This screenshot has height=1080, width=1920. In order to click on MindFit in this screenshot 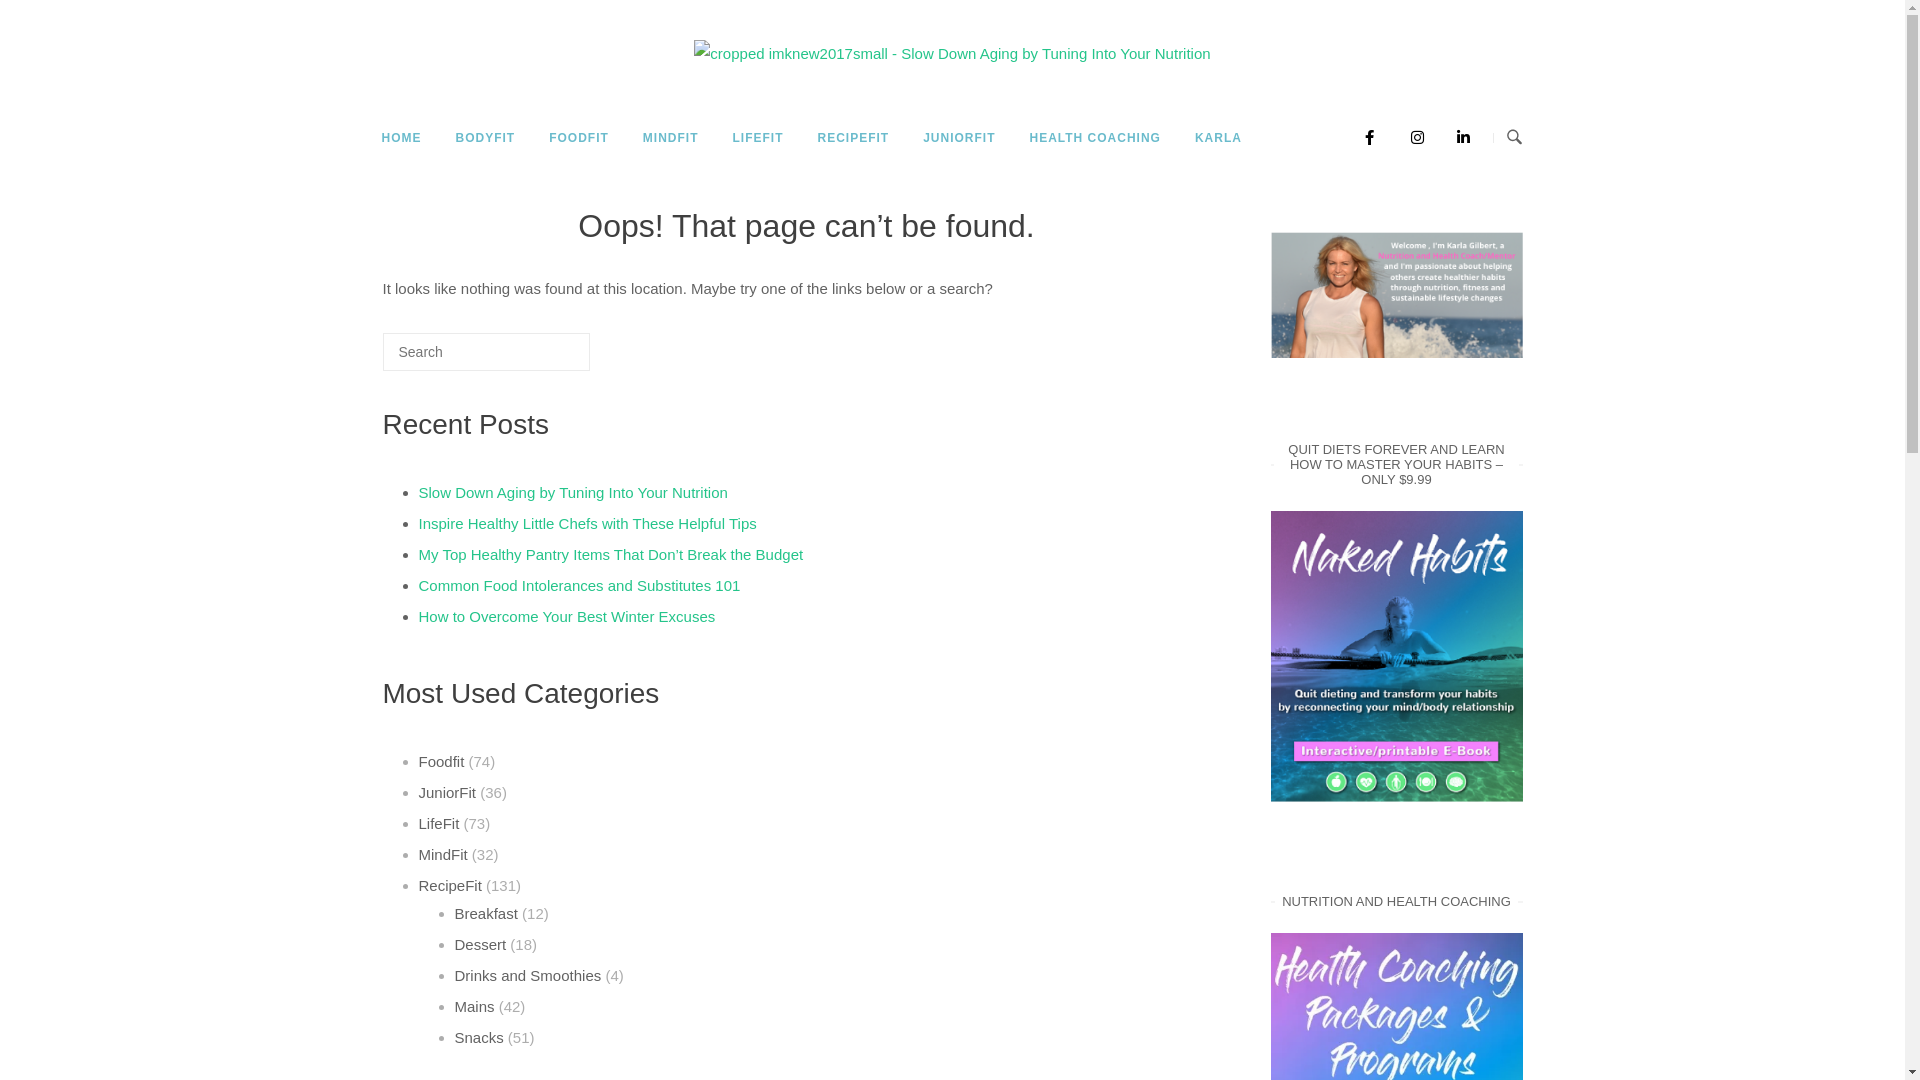, I will do `click(442, 854)`.